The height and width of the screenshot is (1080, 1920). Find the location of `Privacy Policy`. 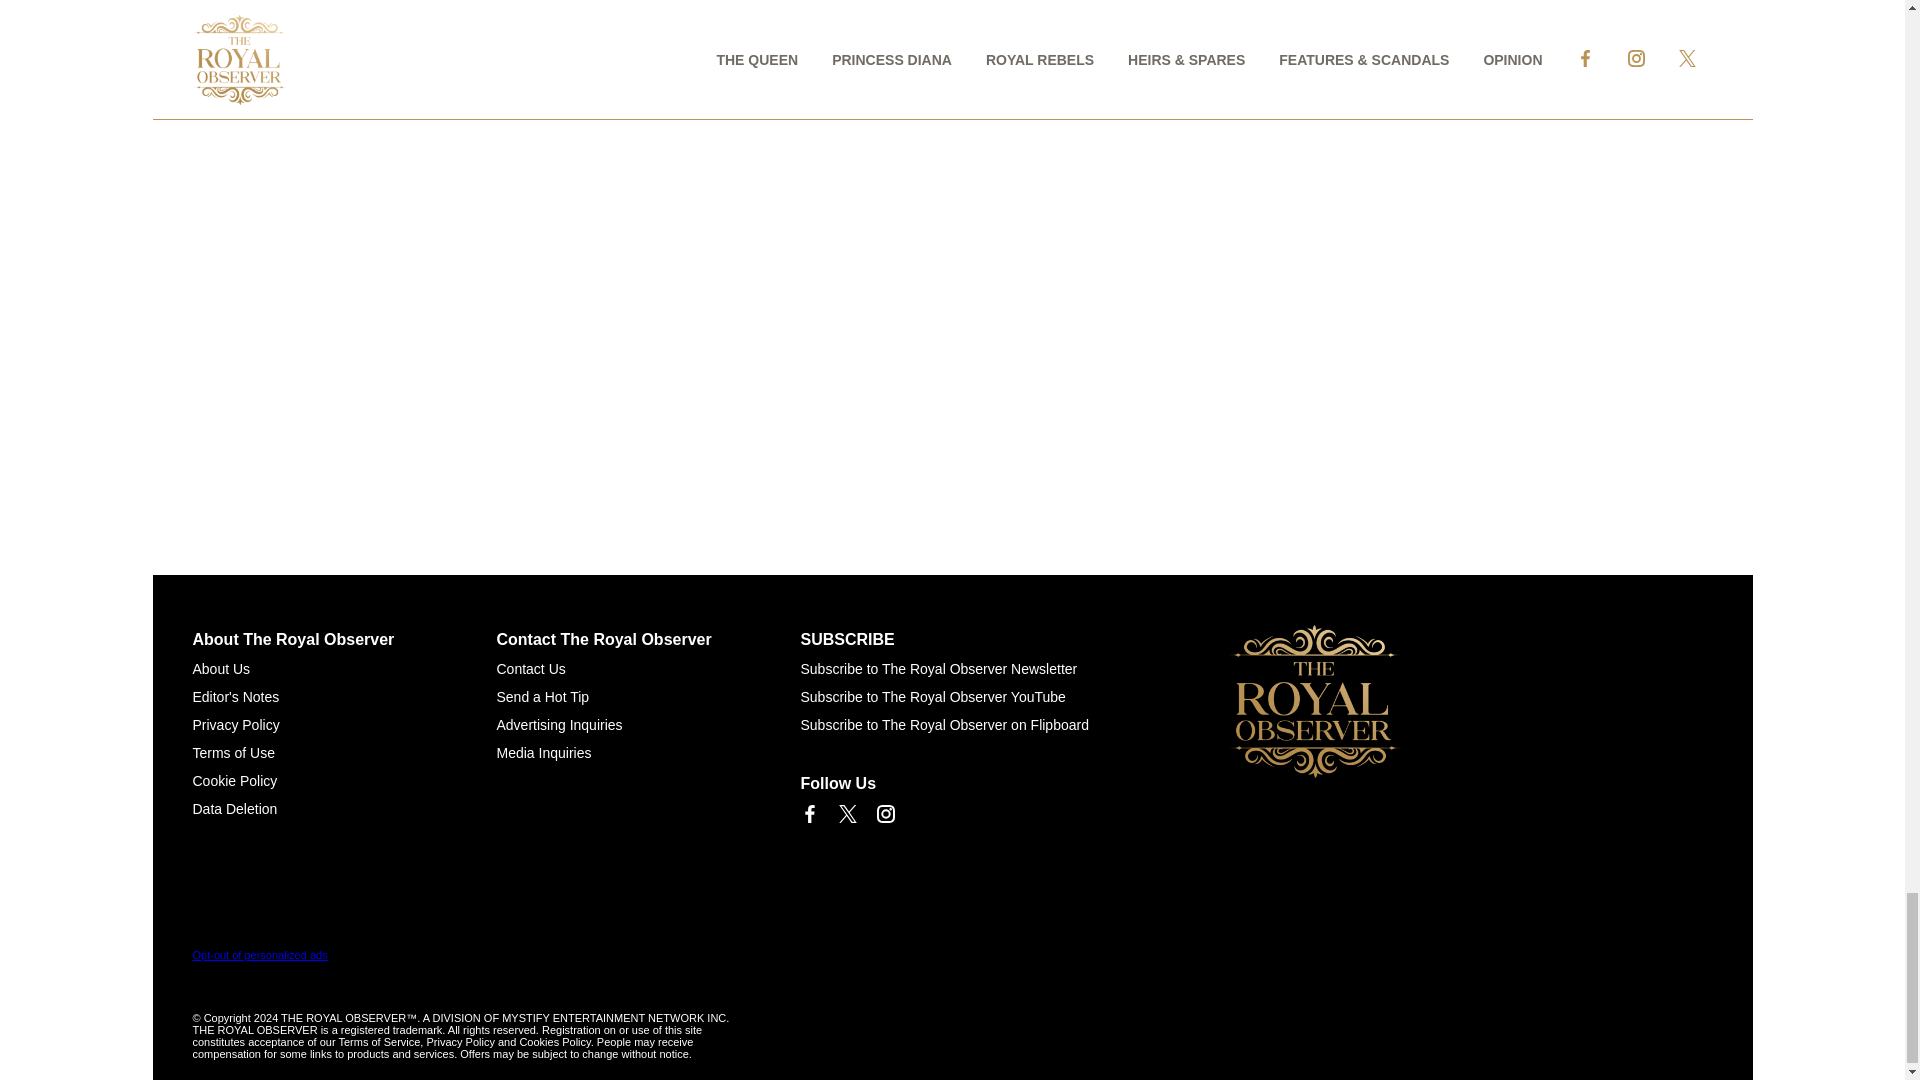

Privacy Policy is located at coordinates (235, 725).